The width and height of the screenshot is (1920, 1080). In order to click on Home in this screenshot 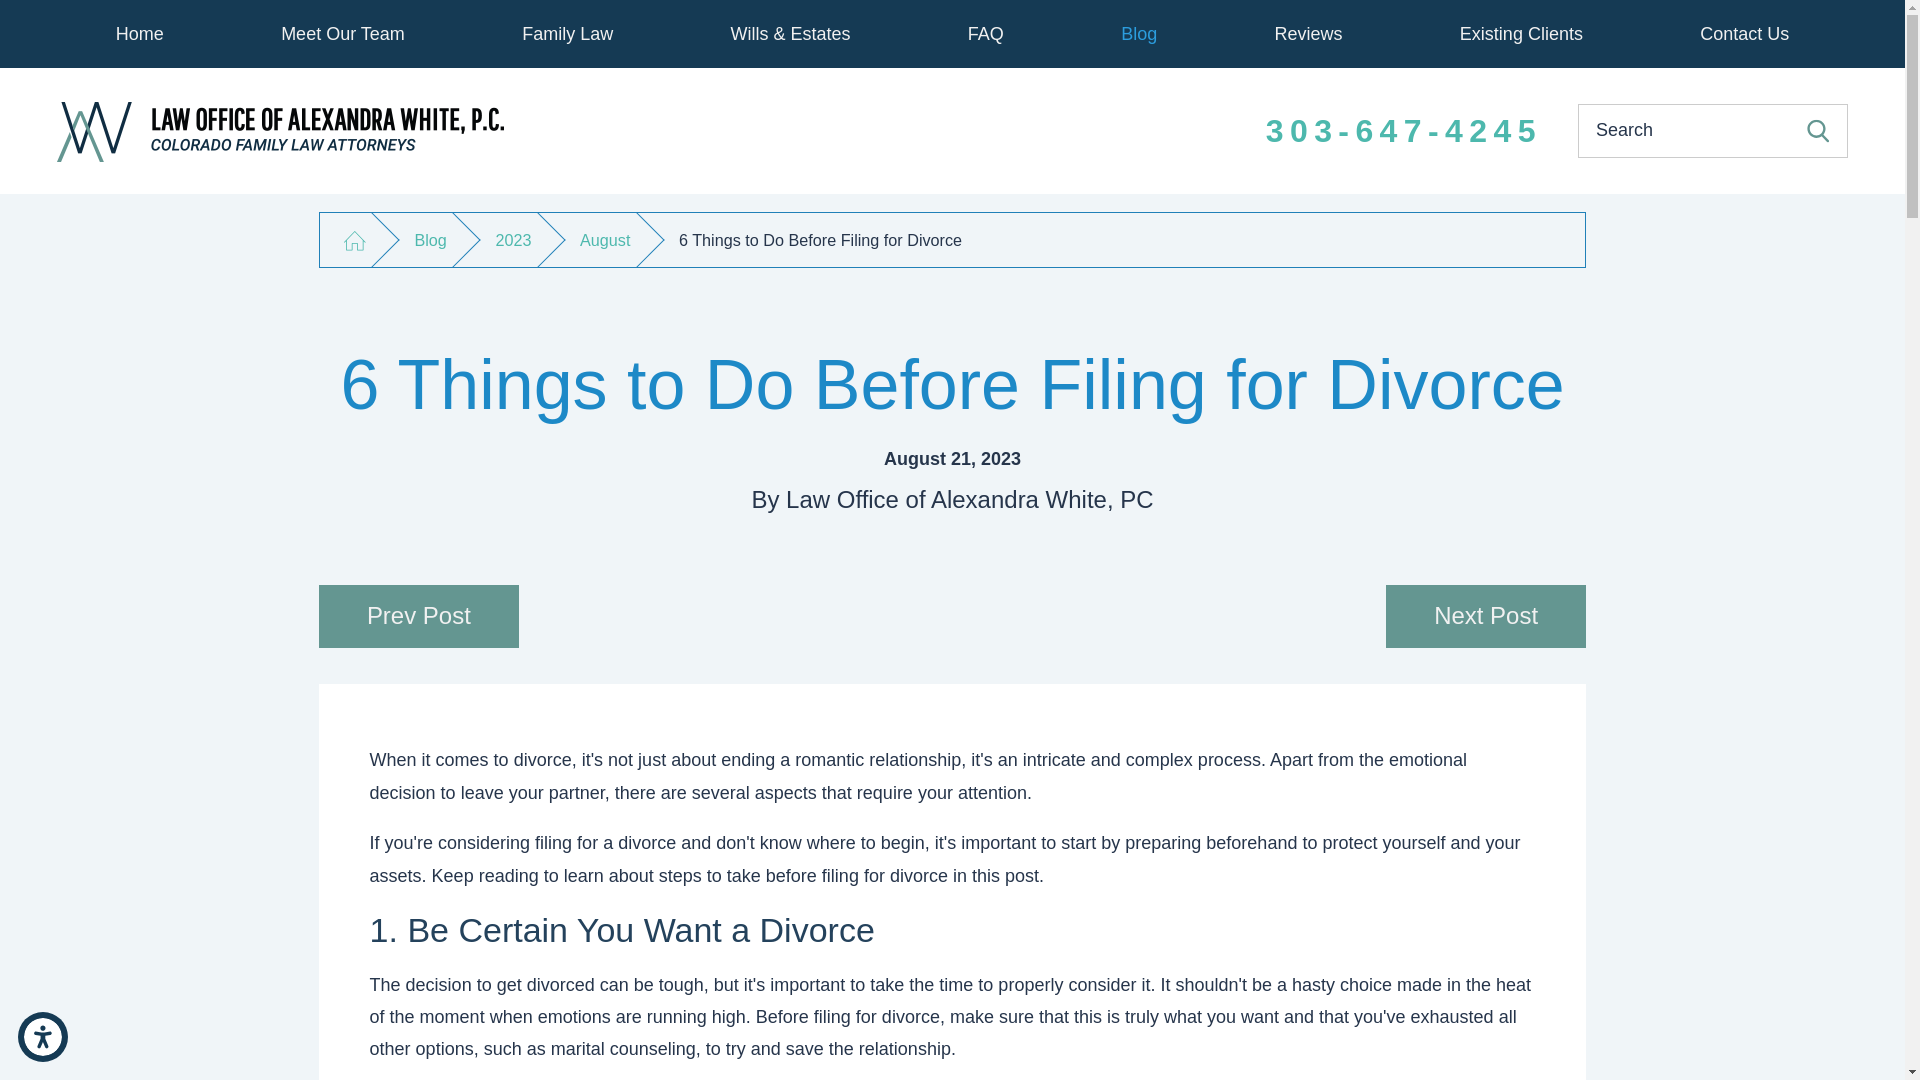, I will do `click(140, 34)`.